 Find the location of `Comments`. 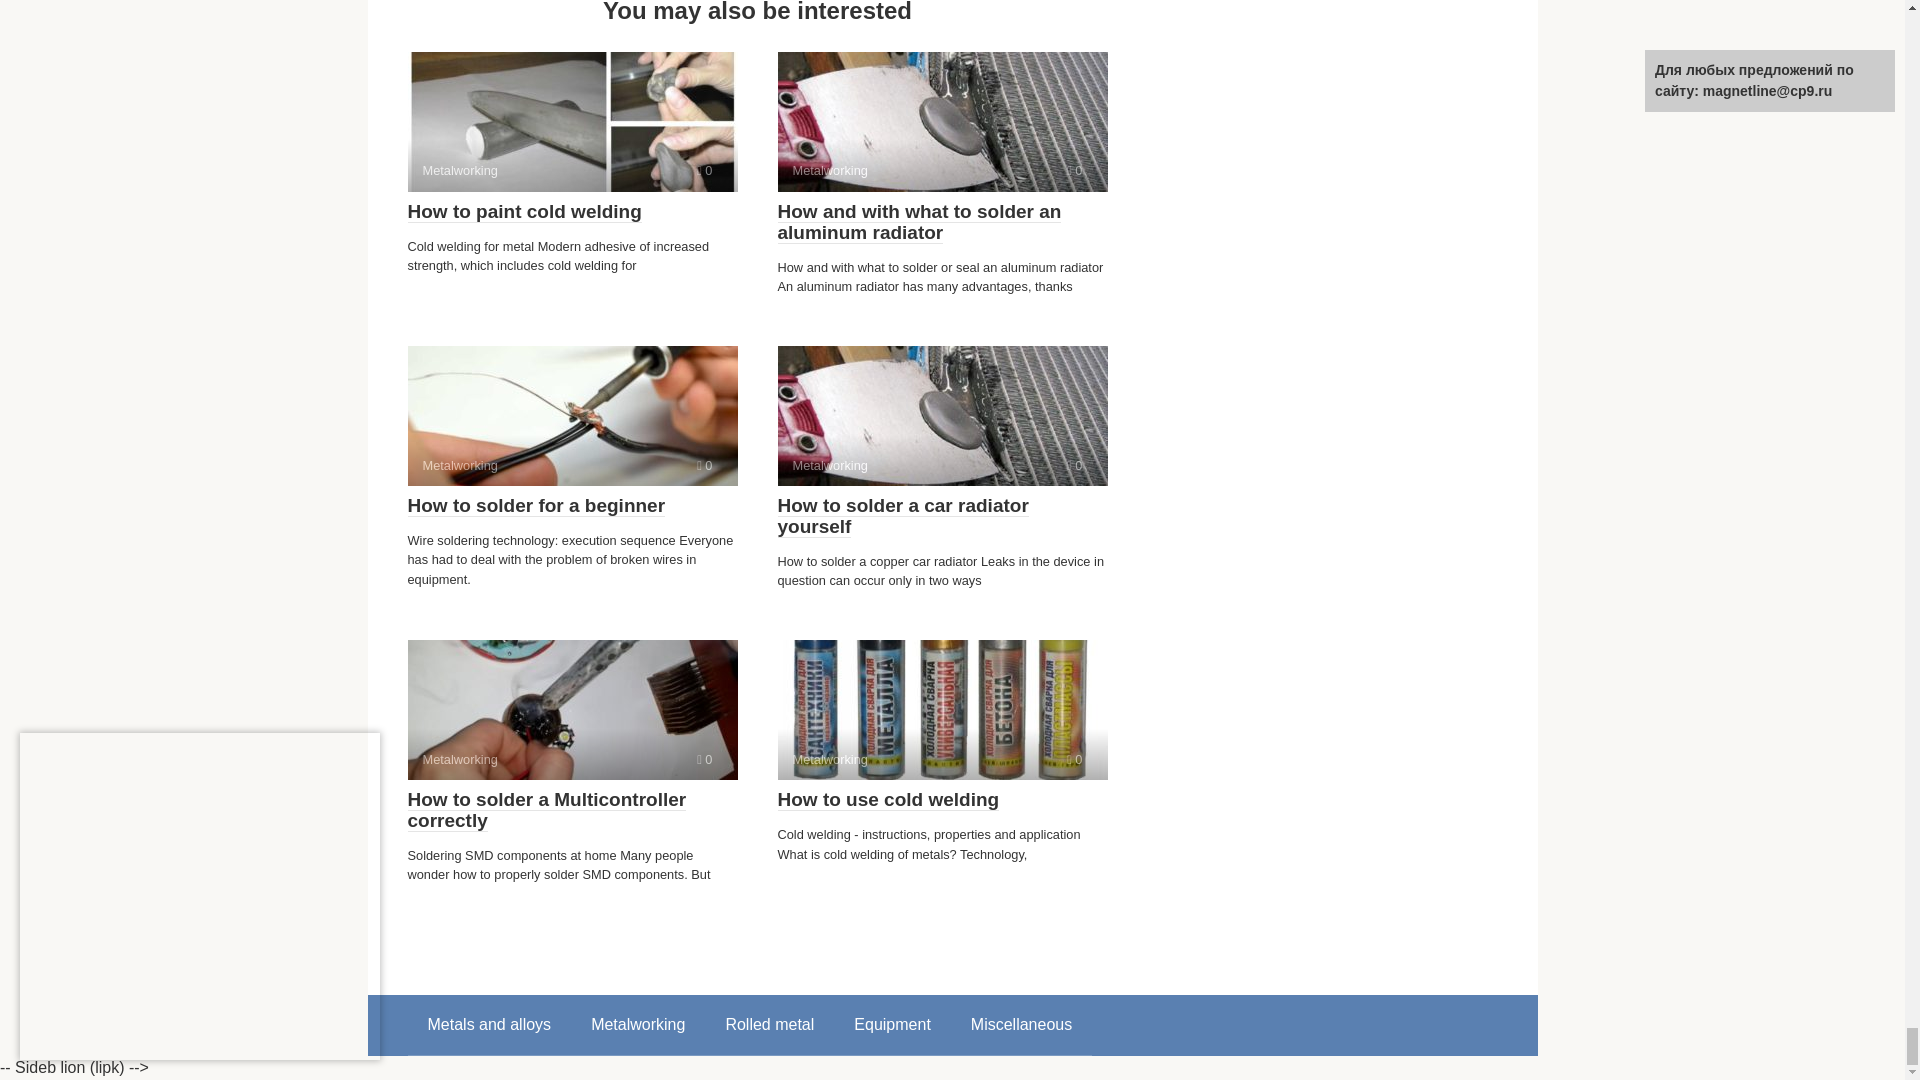

Comments is located at coordinates (1074, 170).